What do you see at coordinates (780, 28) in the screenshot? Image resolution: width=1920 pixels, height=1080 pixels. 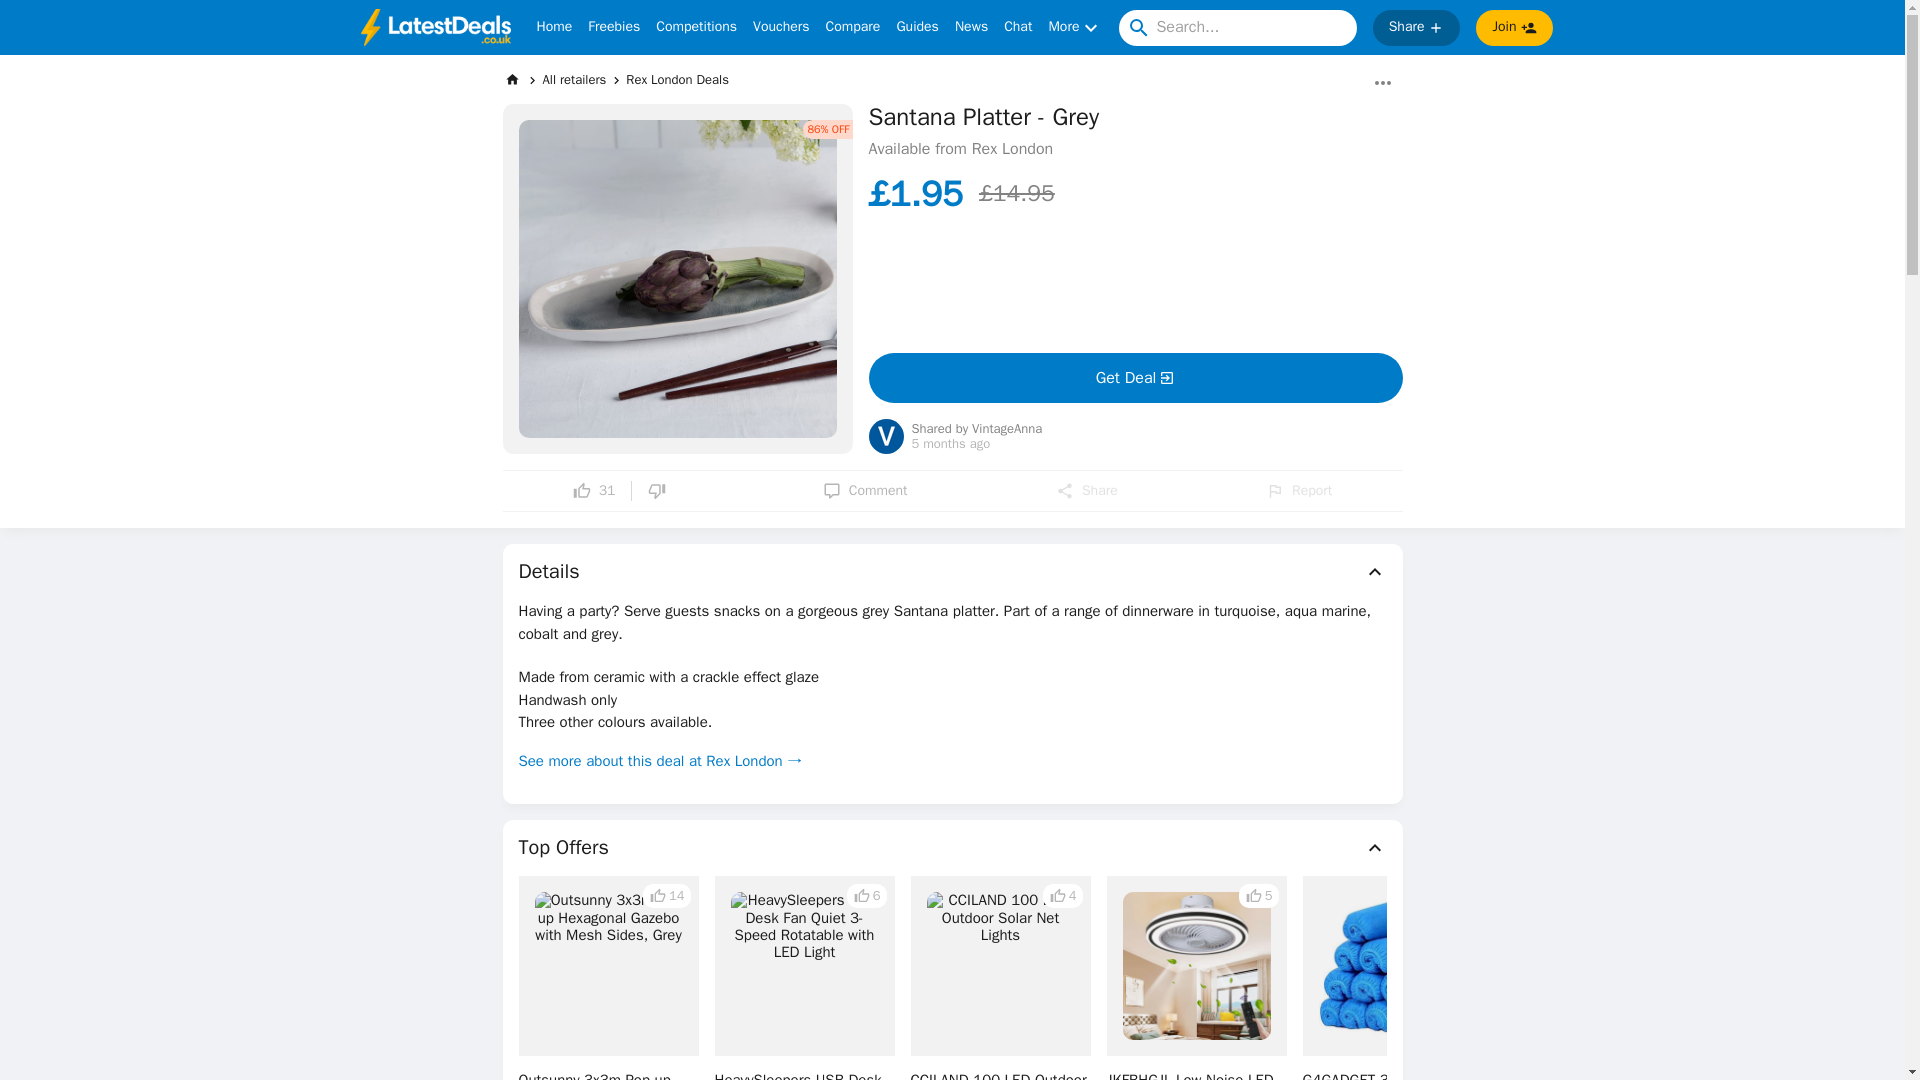 I see `Vouchers` at bounding box center [780, 28].